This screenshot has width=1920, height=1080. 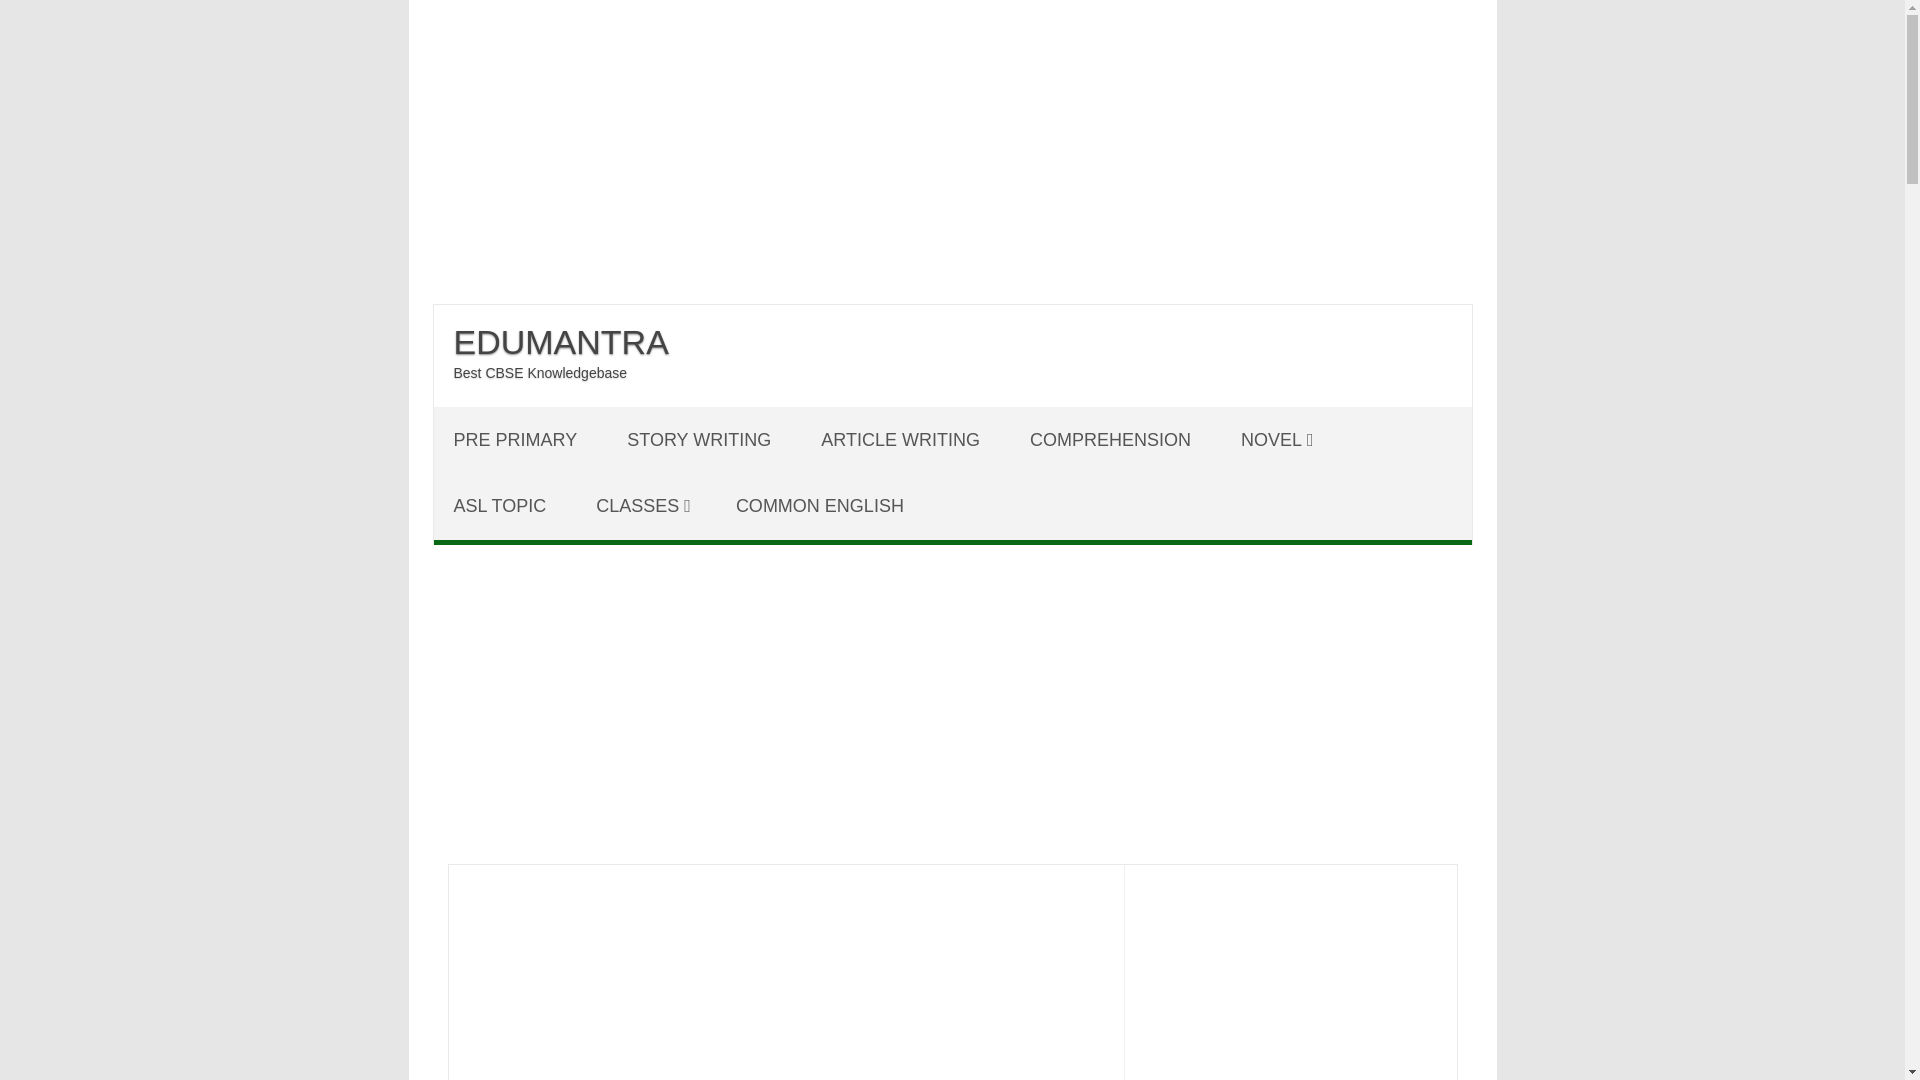 What do you see at coordinates (643, 506) in the screenshot?
I see `CLASSES` at bounding box center [643, 506].